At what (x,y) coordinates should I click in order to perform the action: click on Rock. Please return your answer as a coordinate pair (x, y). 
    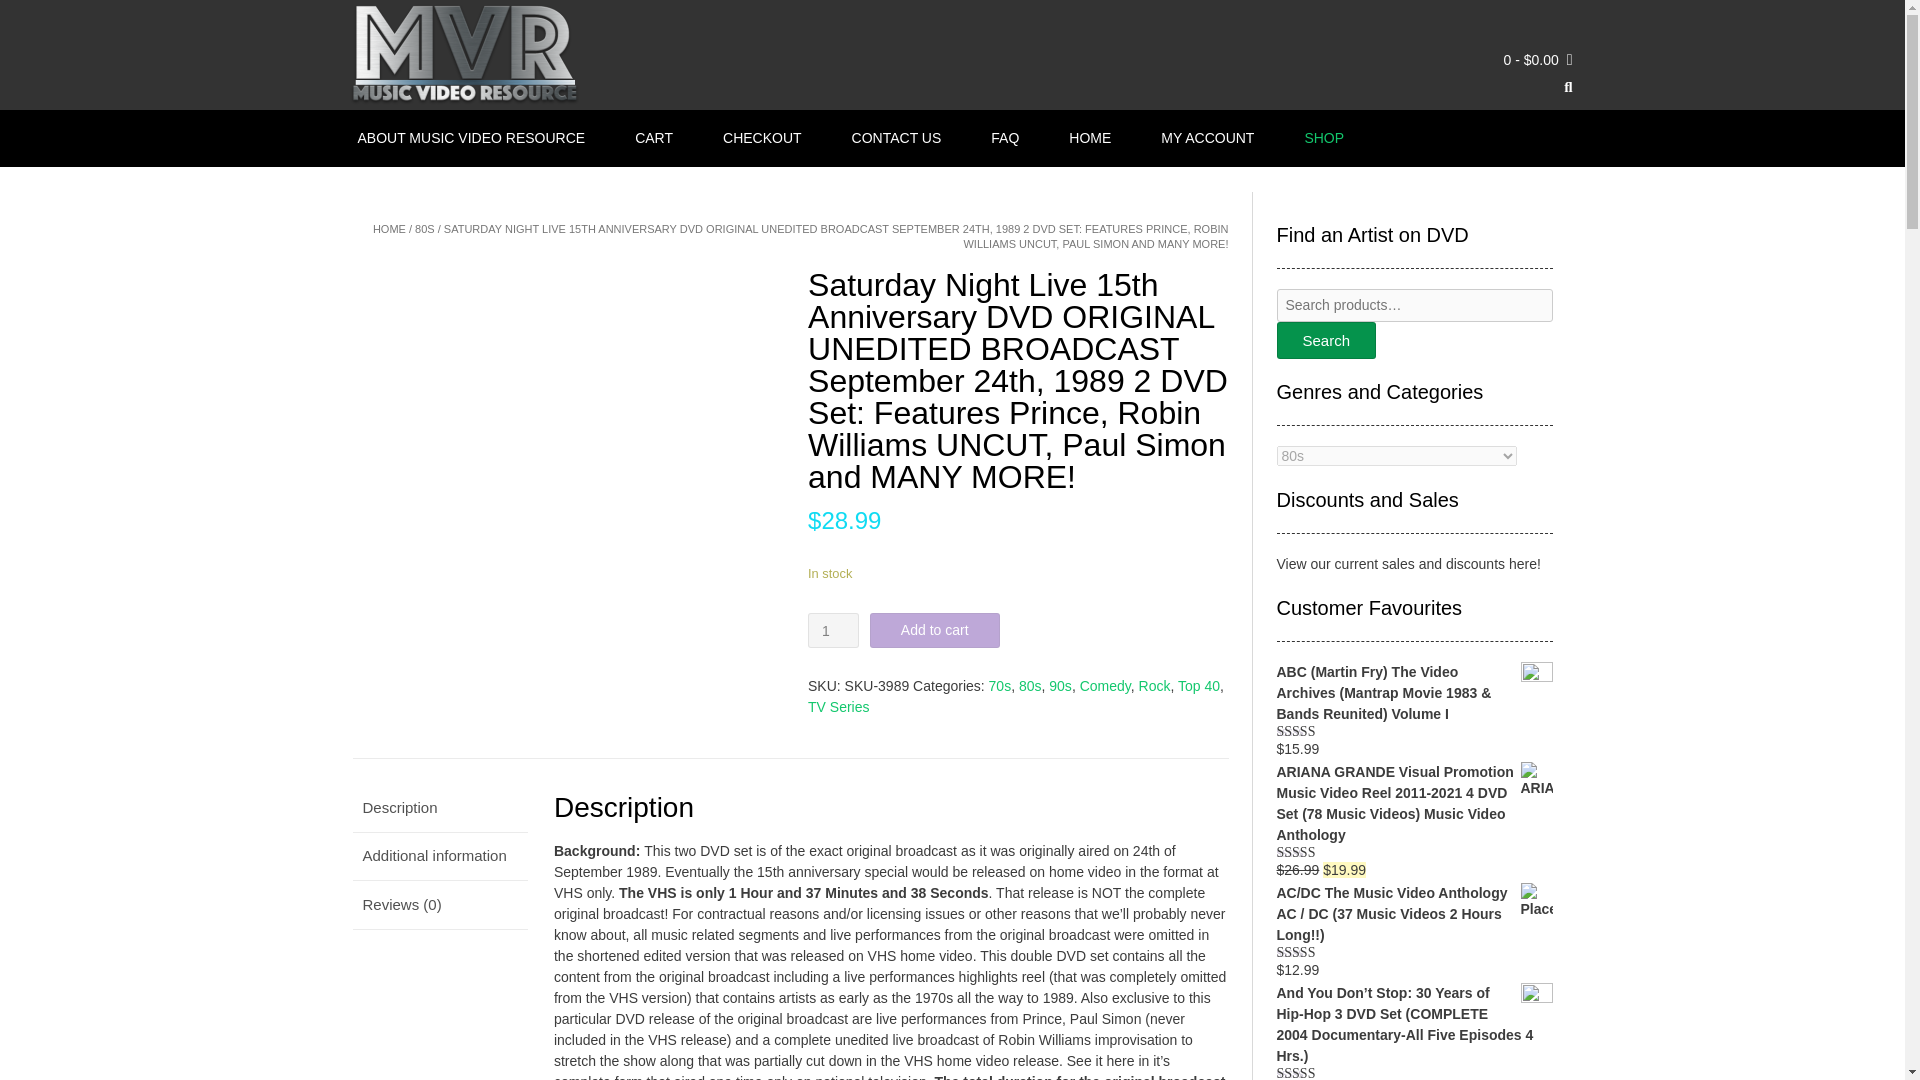
    Looking at the image, I should click on (1154, 686).